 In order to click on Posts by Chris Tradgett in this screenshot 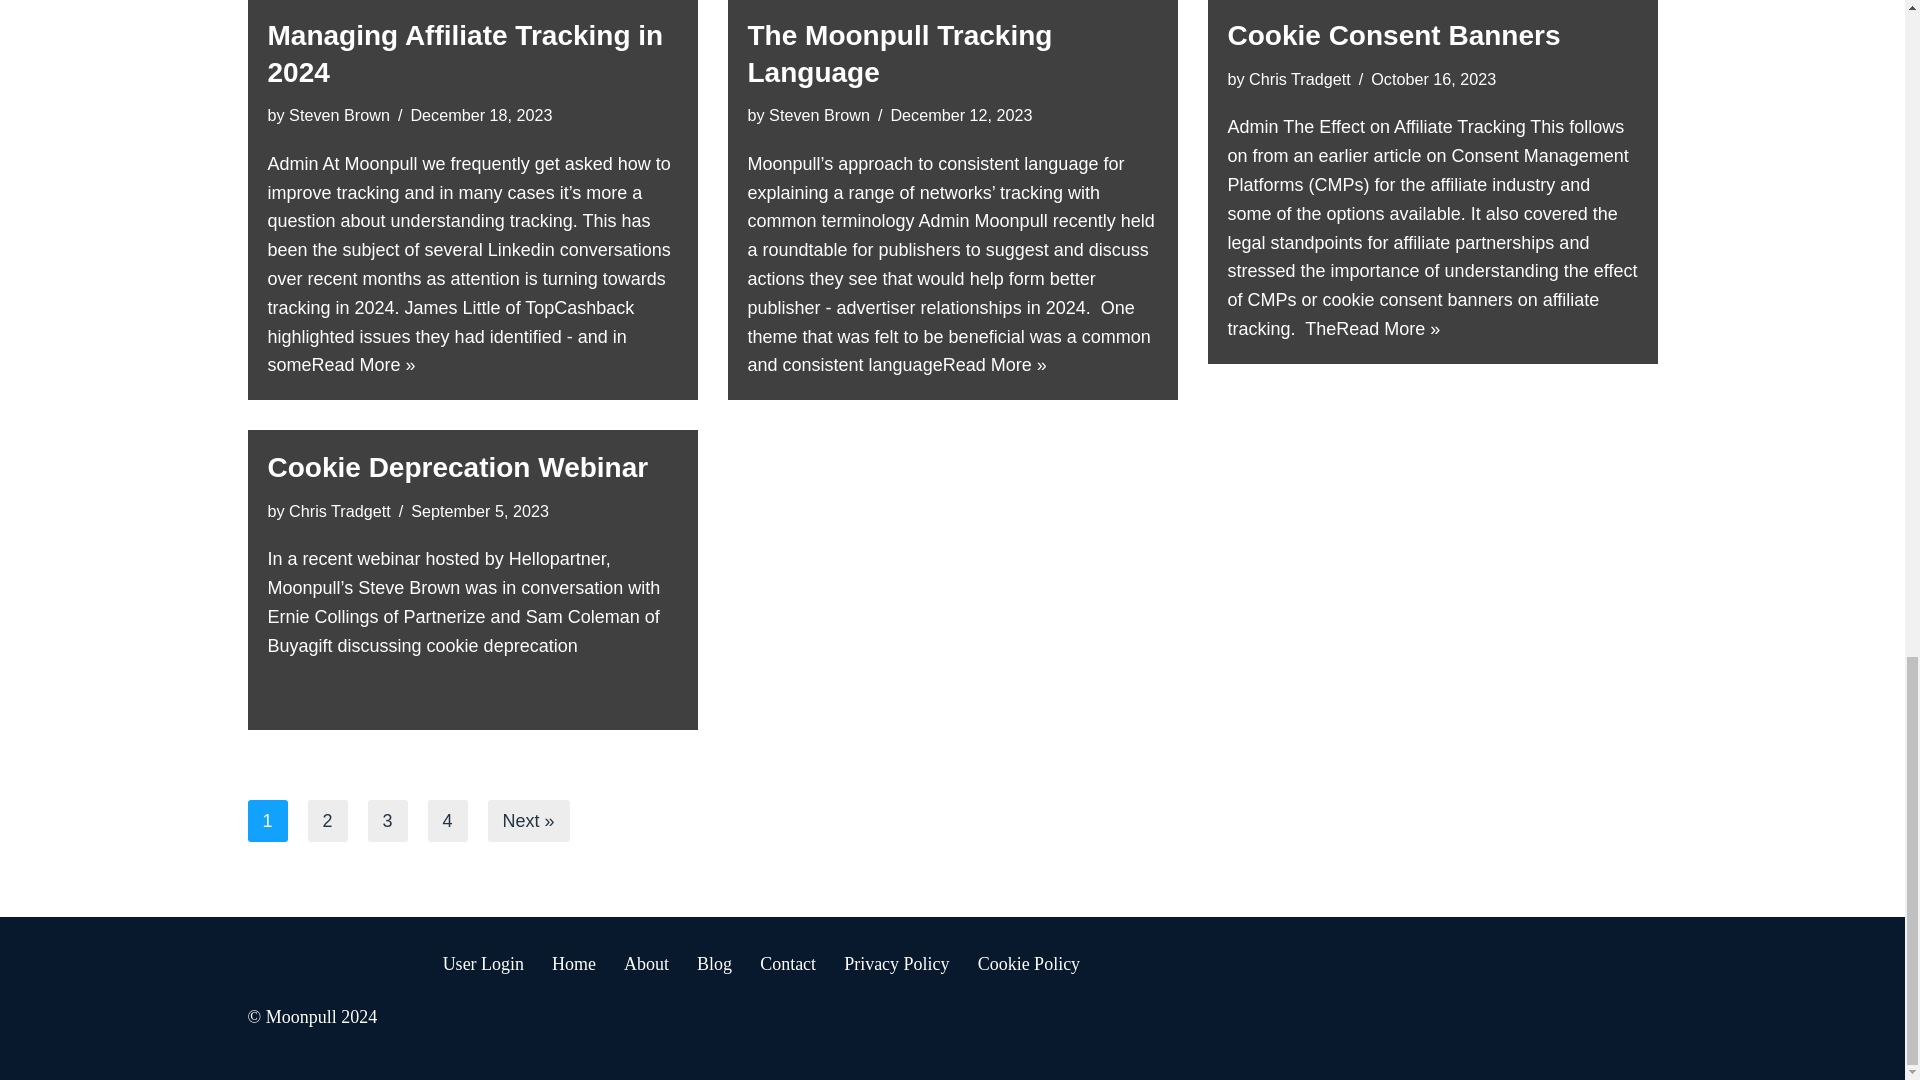, I will do `click(340, 510)`.